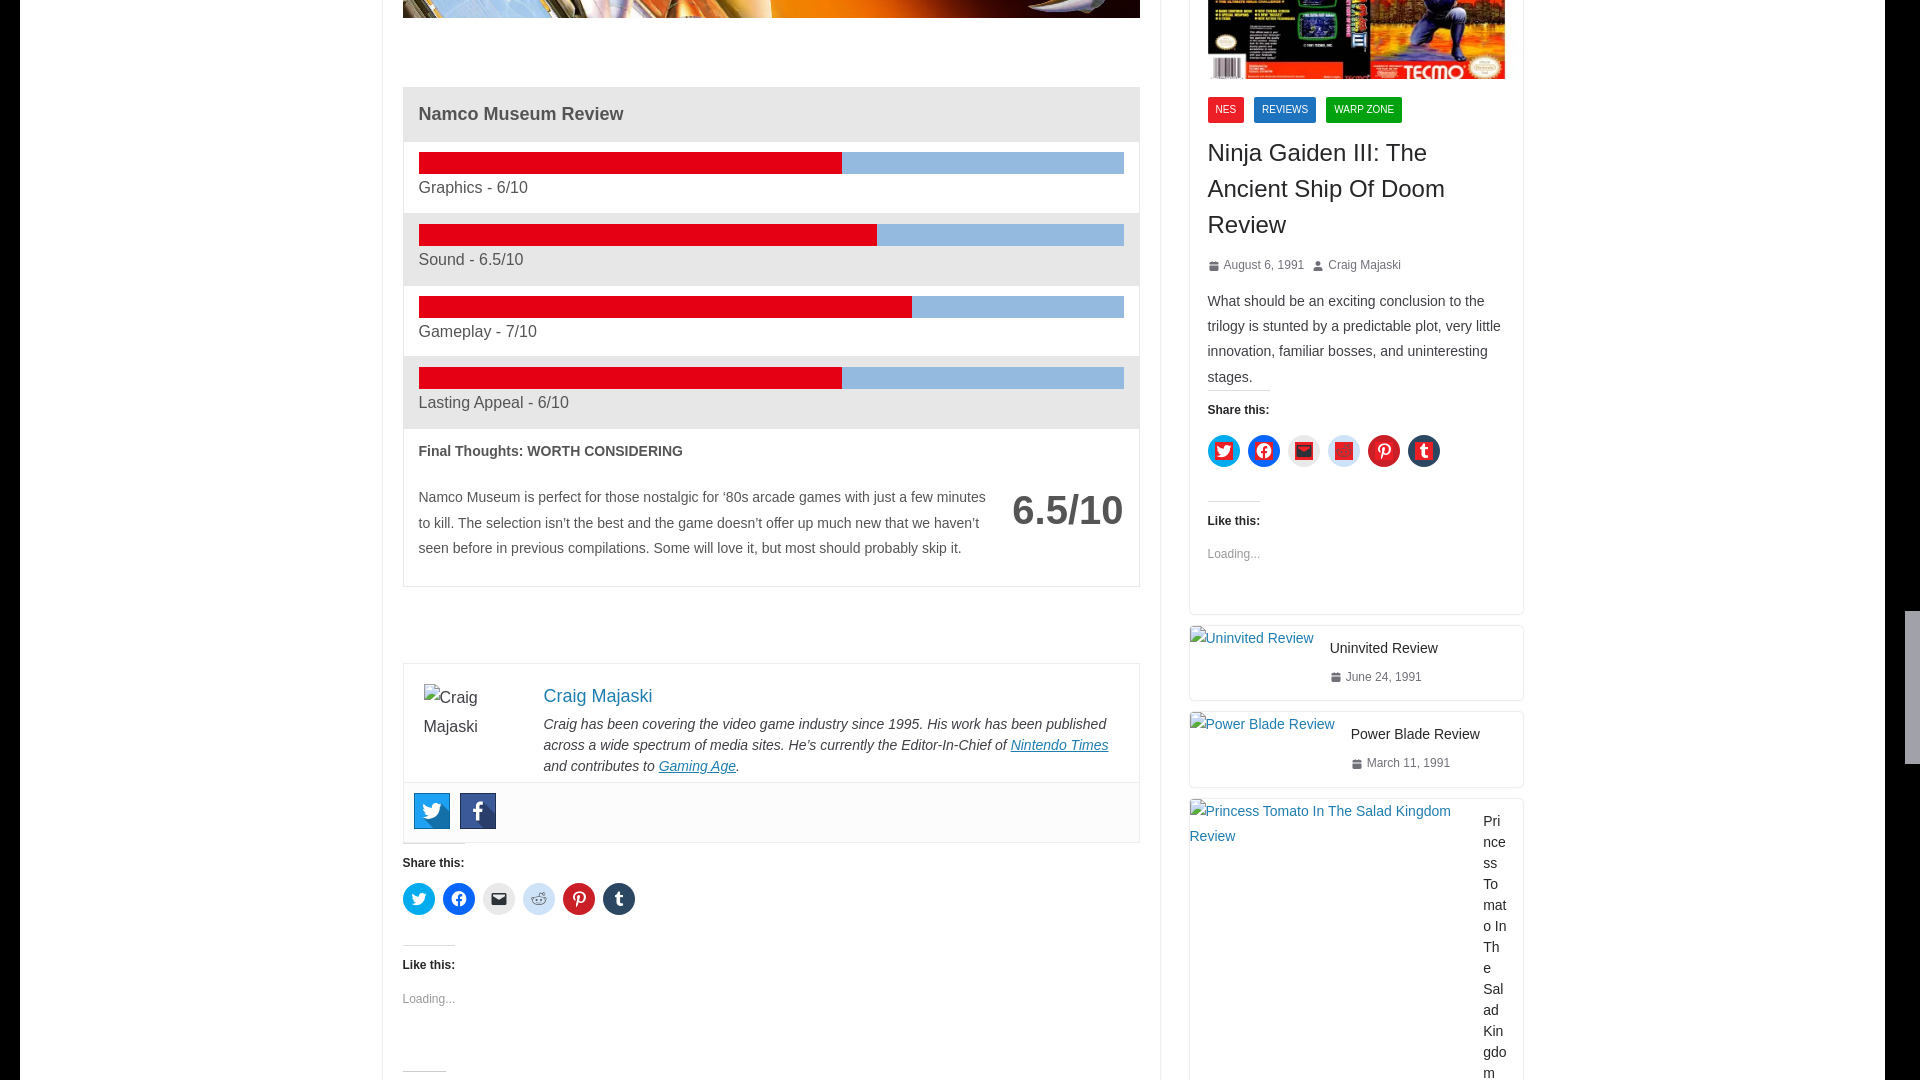 The height and width of the screenshot is (1080, 1920). What do you see at coordinates (618, 898) in the screenshot?
I see `Click to share on Tumblr` at bounding box center [618, 898].